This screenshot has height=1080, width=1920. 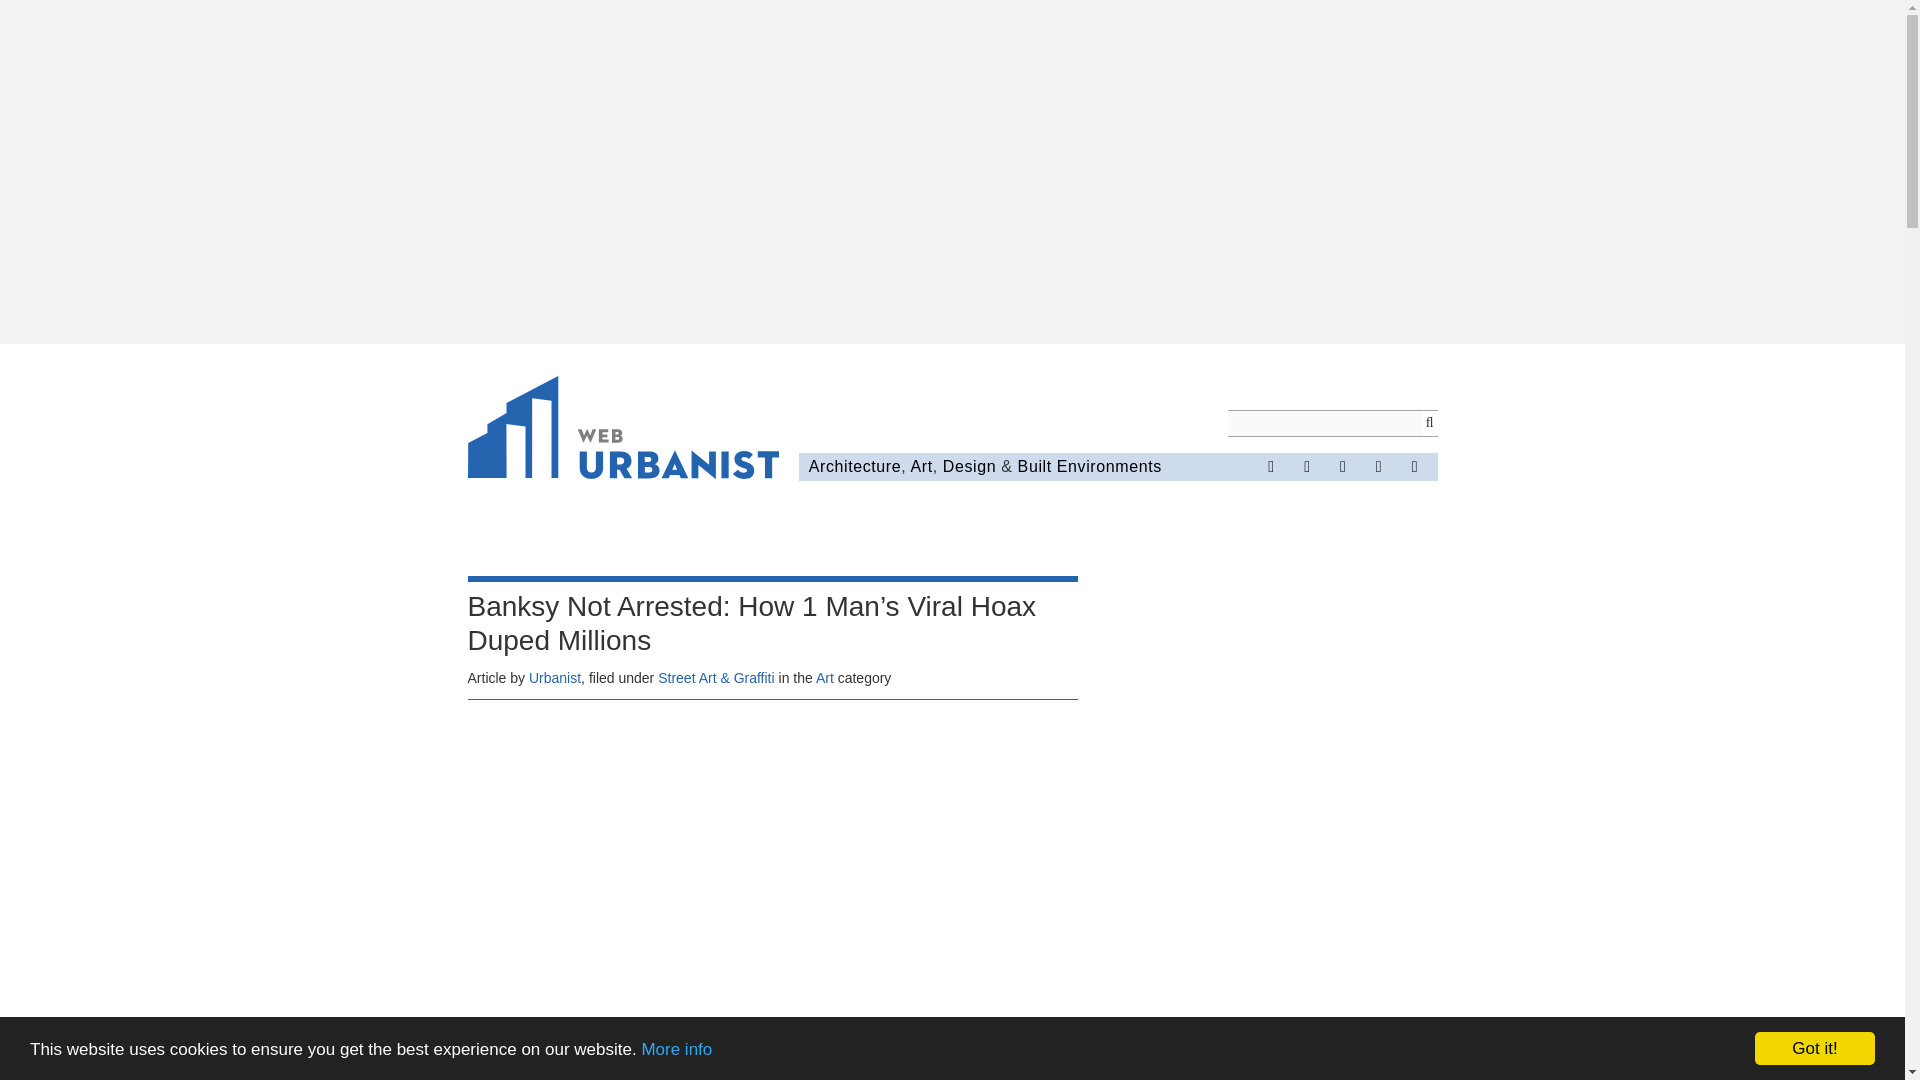 What do you see at coordinates (969, 466) in the screenshot?
I see `Design` at bounding box center [969, 466].